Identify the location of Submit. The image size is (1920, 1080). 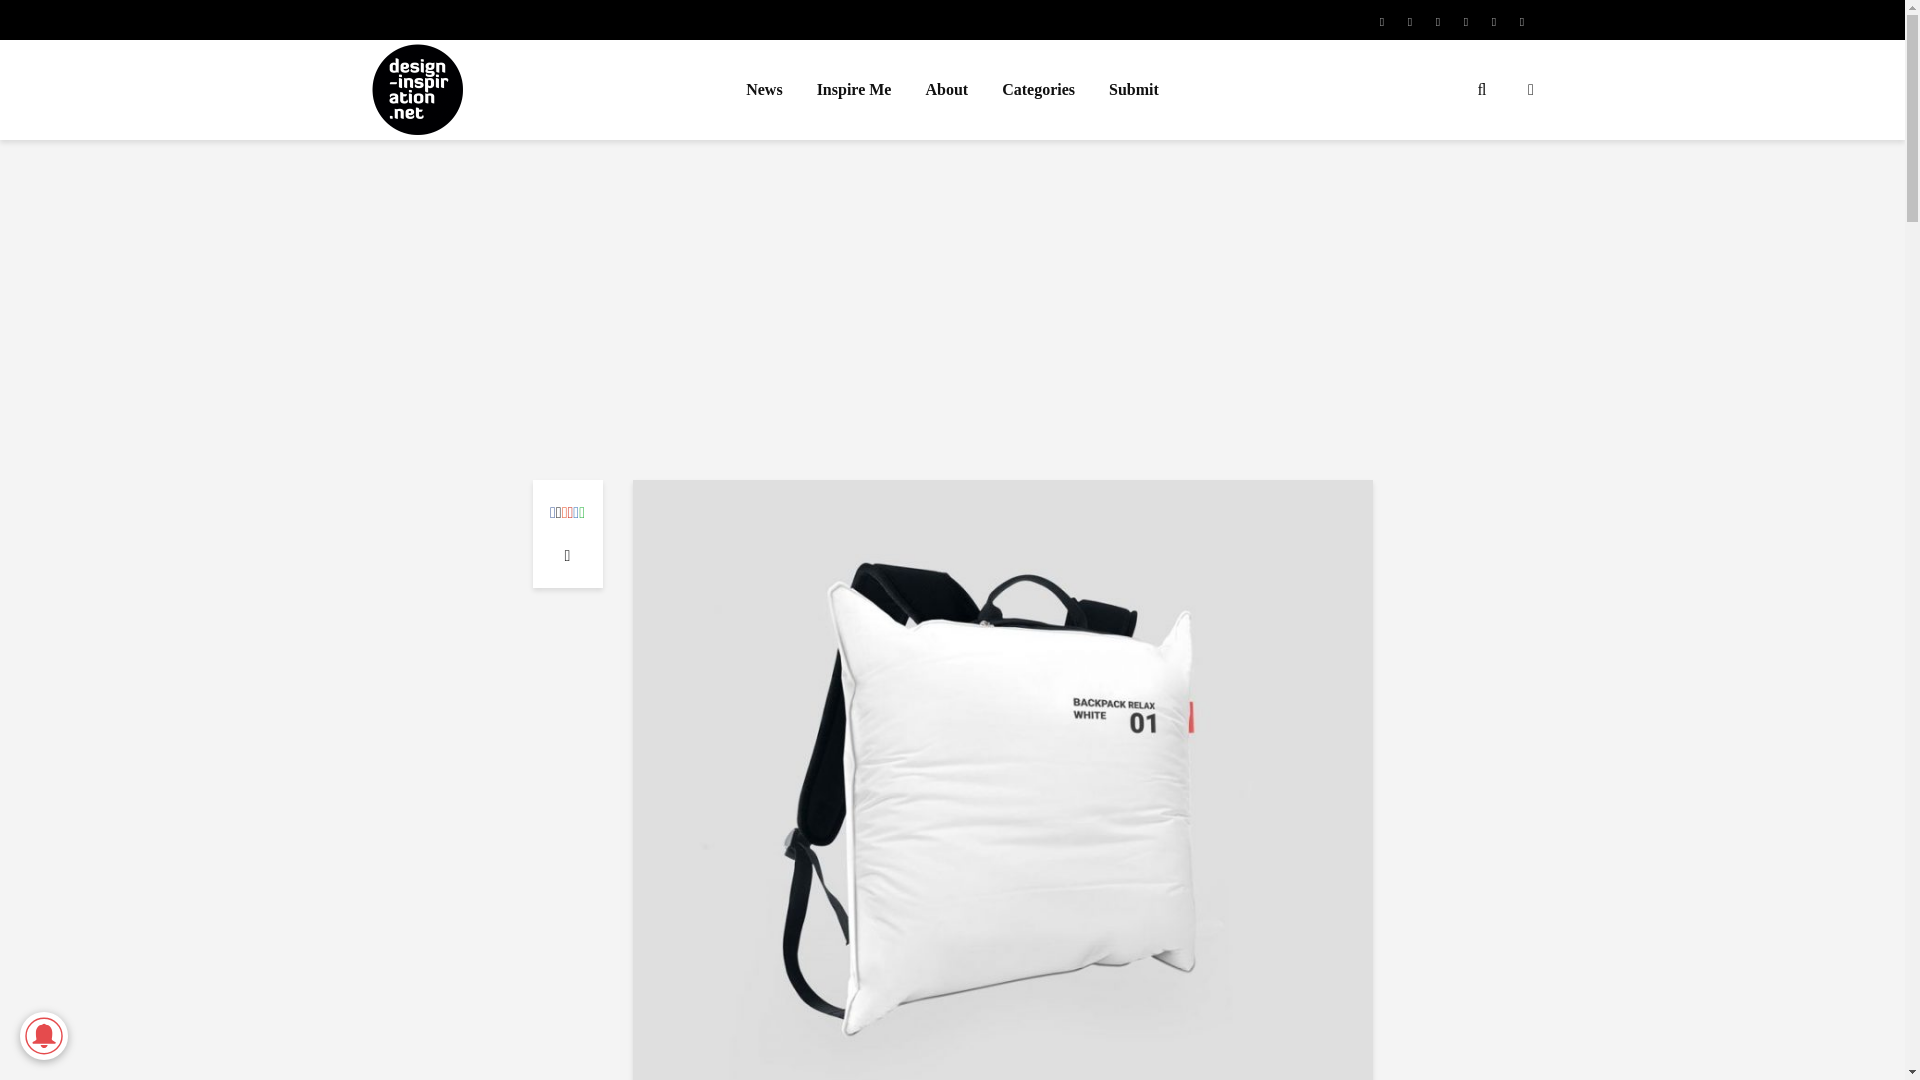
(1134, 90).